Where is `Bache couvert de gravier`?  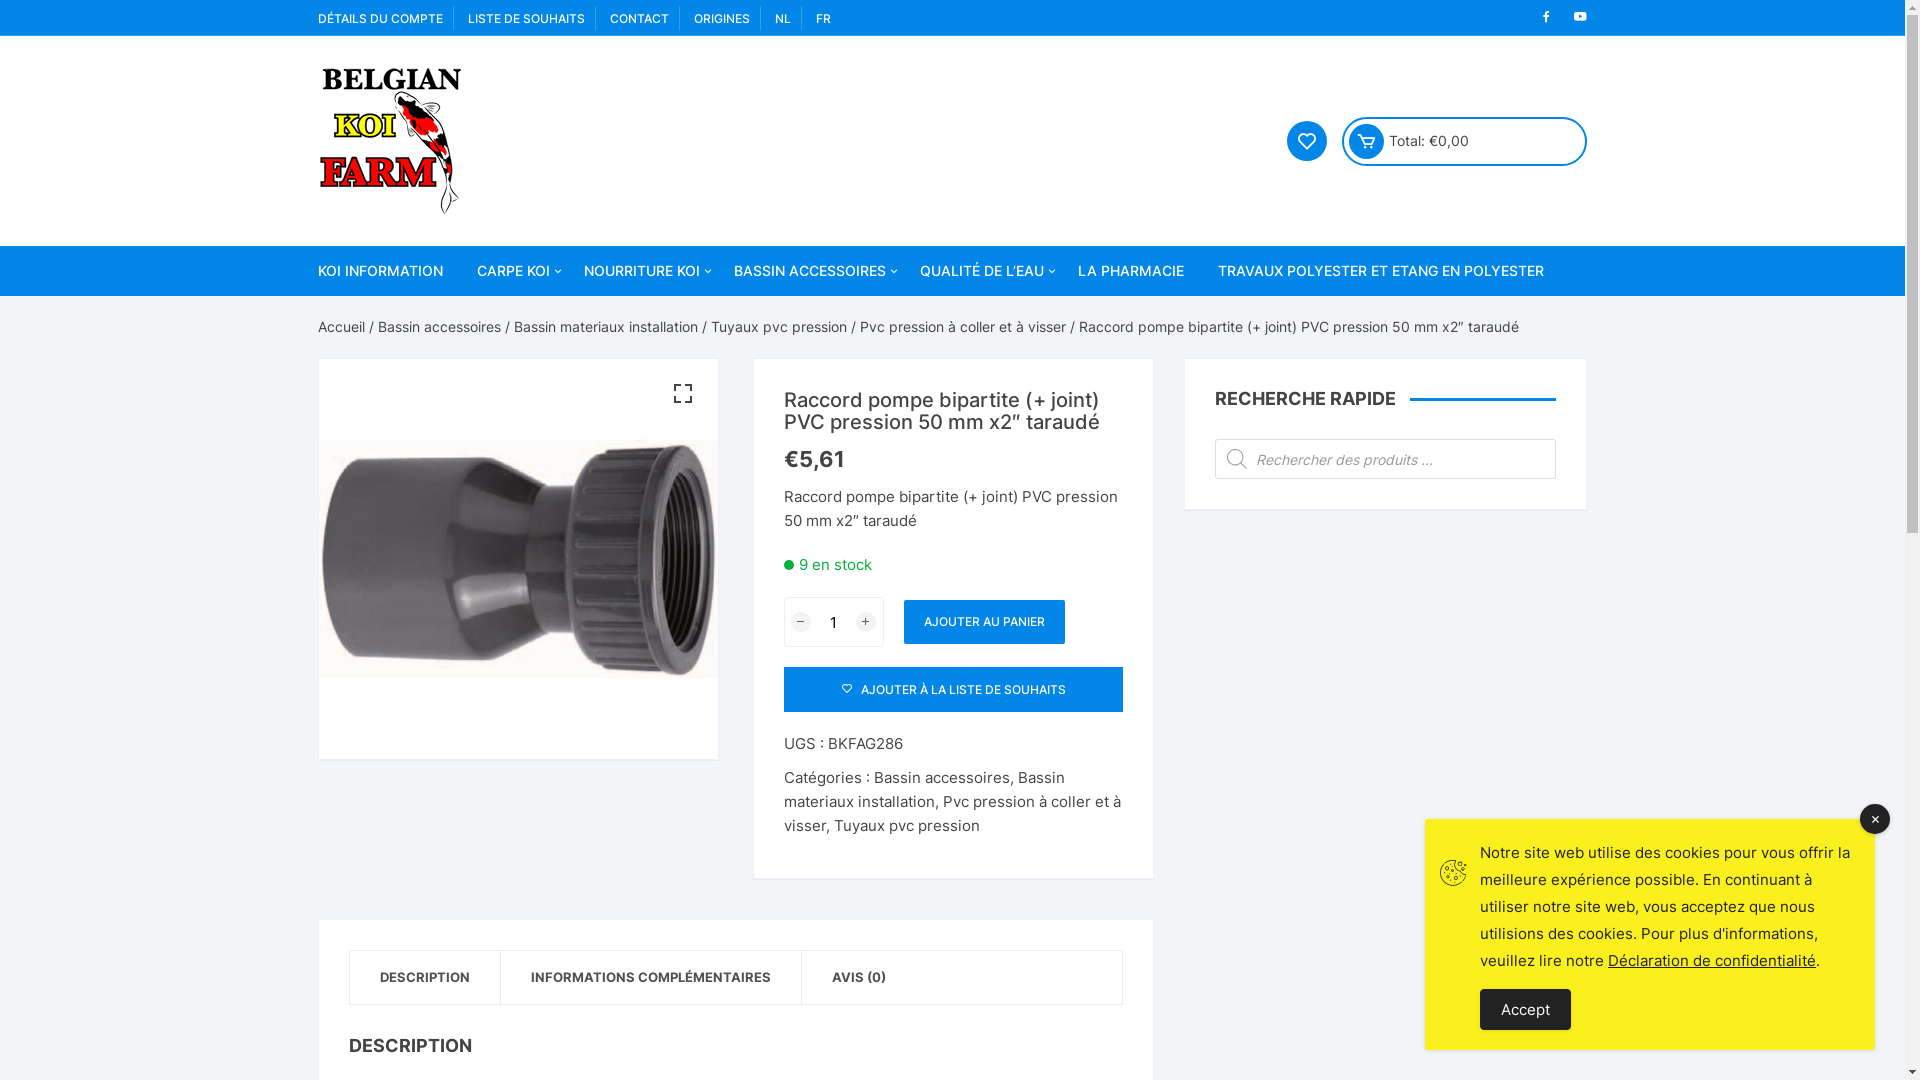 Bache couvert de gravier is located at coordinates (1093, 512).